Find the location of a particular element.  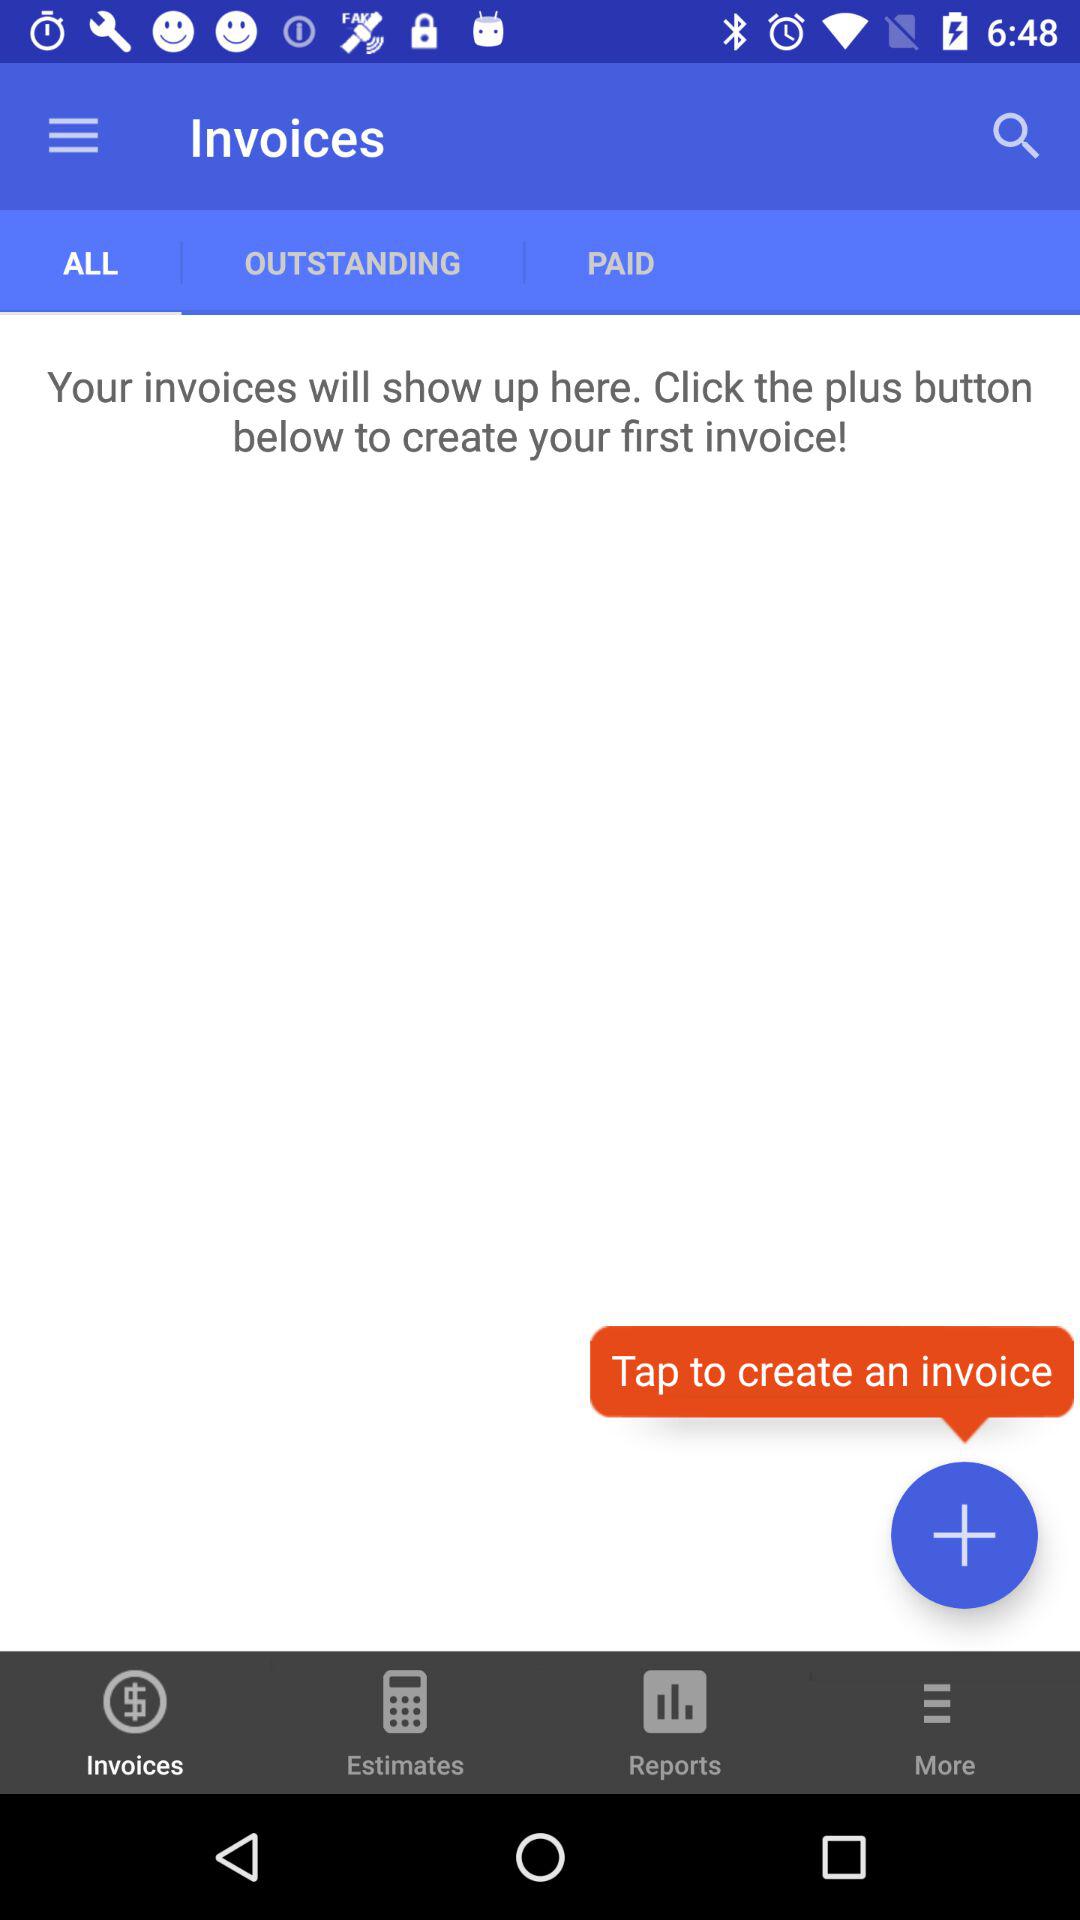

tap the icon above your invoices will is located at coordinates (1016, 136).